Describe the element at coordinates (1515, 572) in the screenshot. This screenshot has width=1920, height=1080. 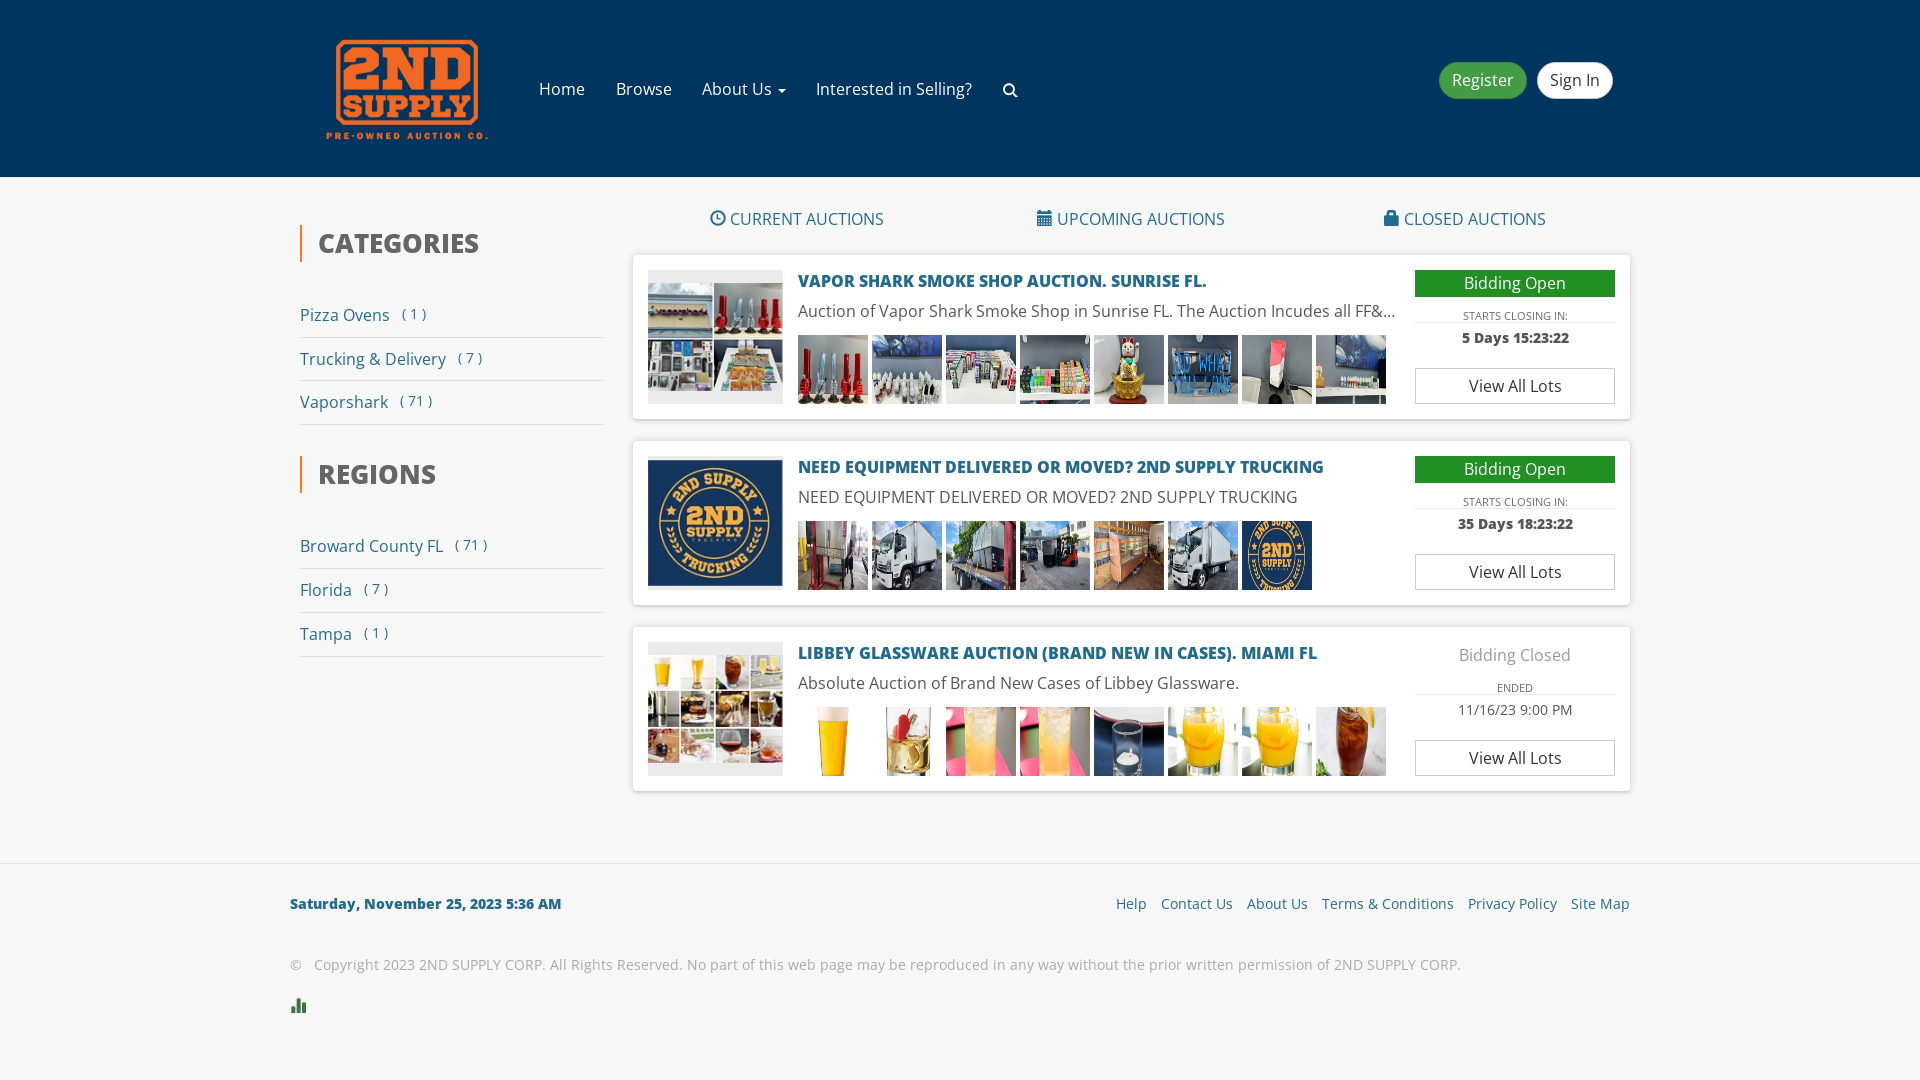
I see `View All Lots` at that location.